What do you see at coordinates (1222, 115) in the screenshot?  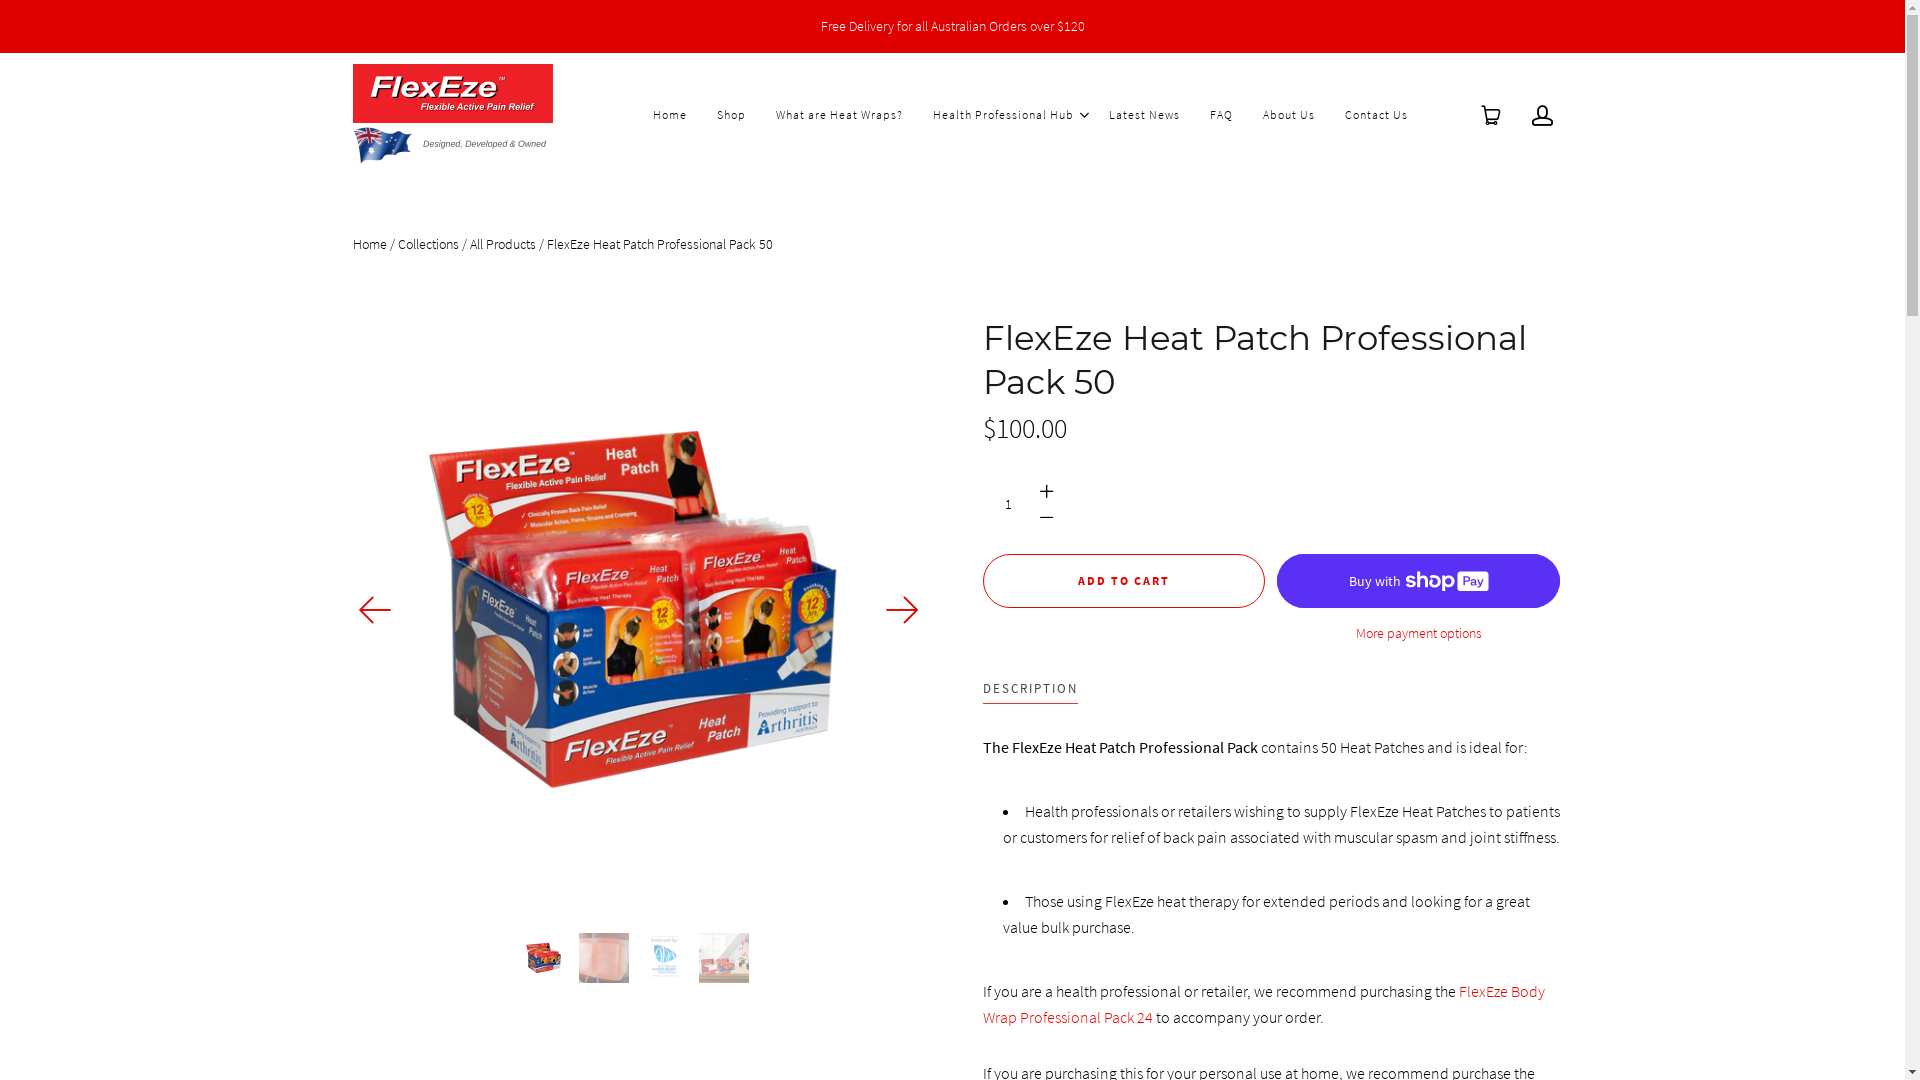 I see `FAQ` at bounding box center [1222, 115].